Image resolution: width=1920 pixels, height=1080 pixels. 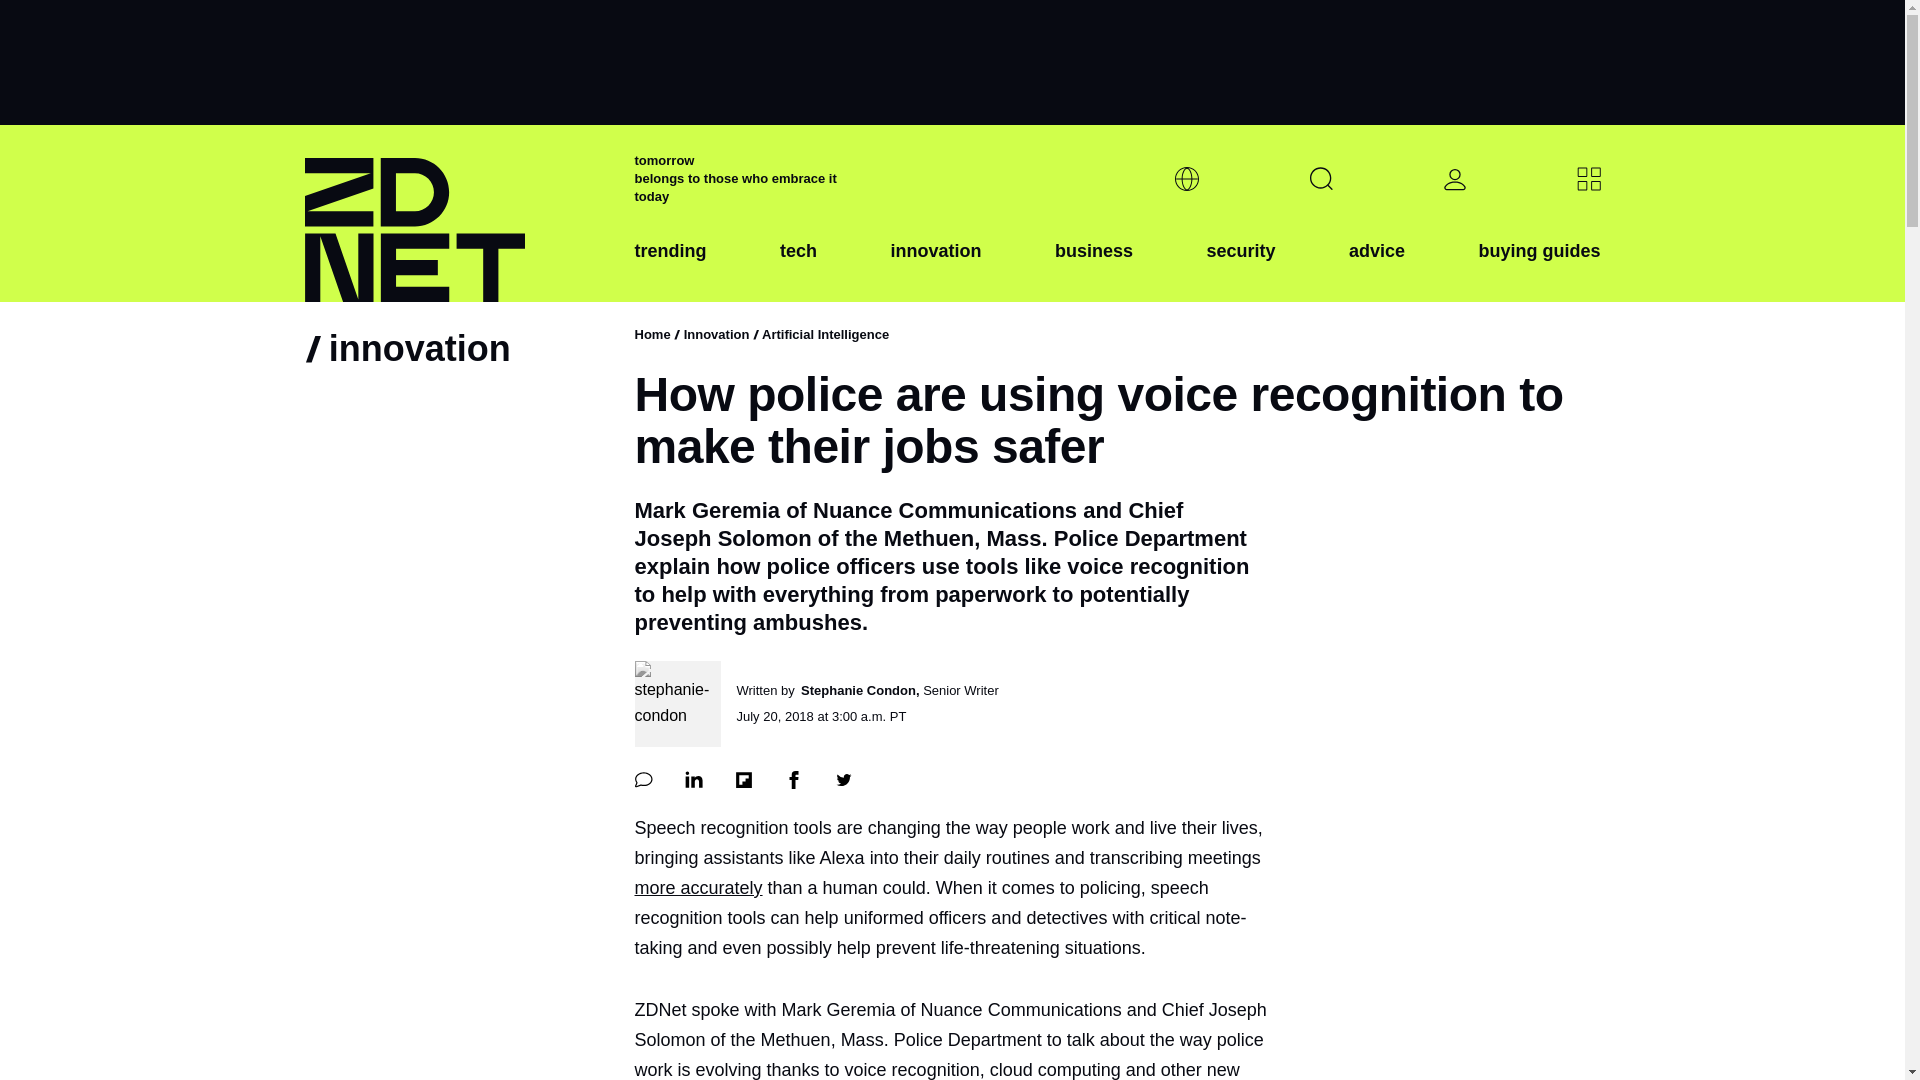 I want to click on ZDNET, so click(x=456, y=214).